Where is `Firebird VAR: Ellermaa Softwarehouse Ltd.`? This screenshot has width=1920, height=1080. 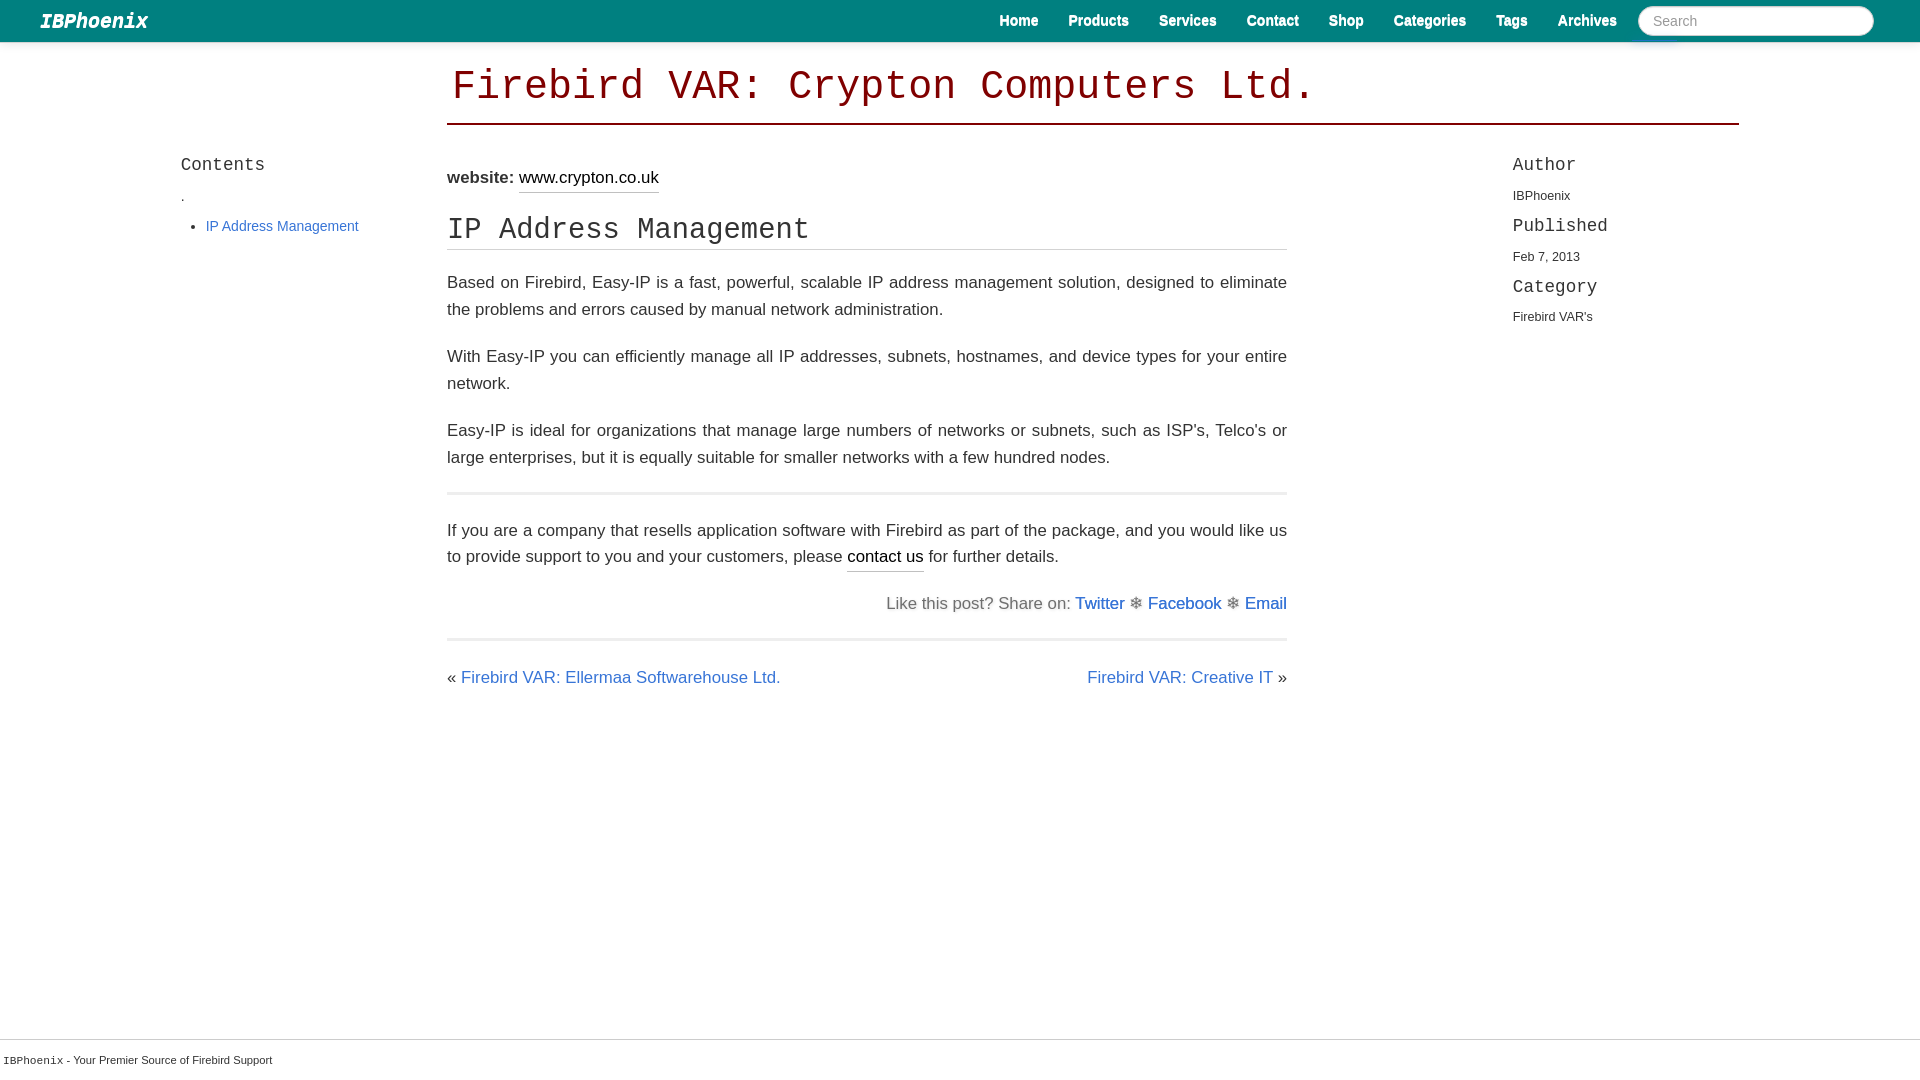
Firebird VAR: Ellermaa Softwarehouse Ltd. is located at coordinates (620, 677).